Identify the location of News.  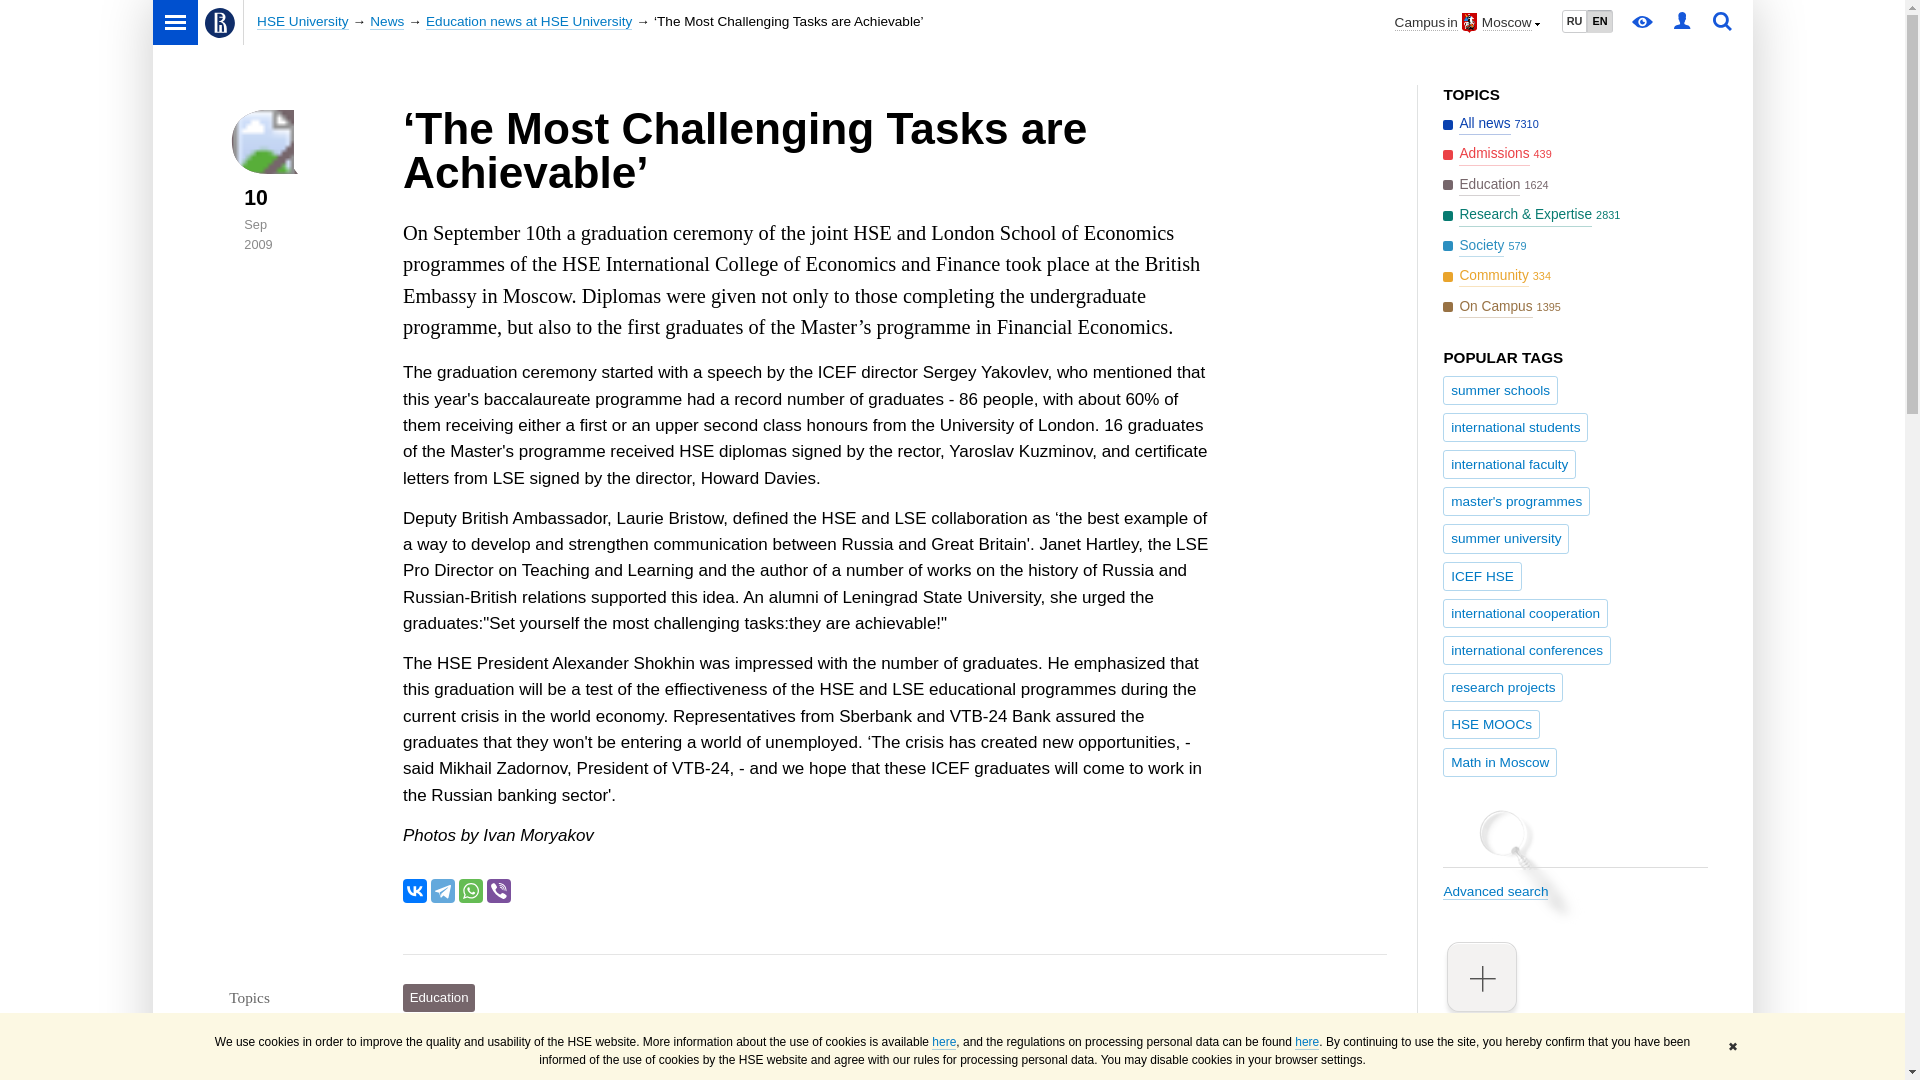
(386, 22).